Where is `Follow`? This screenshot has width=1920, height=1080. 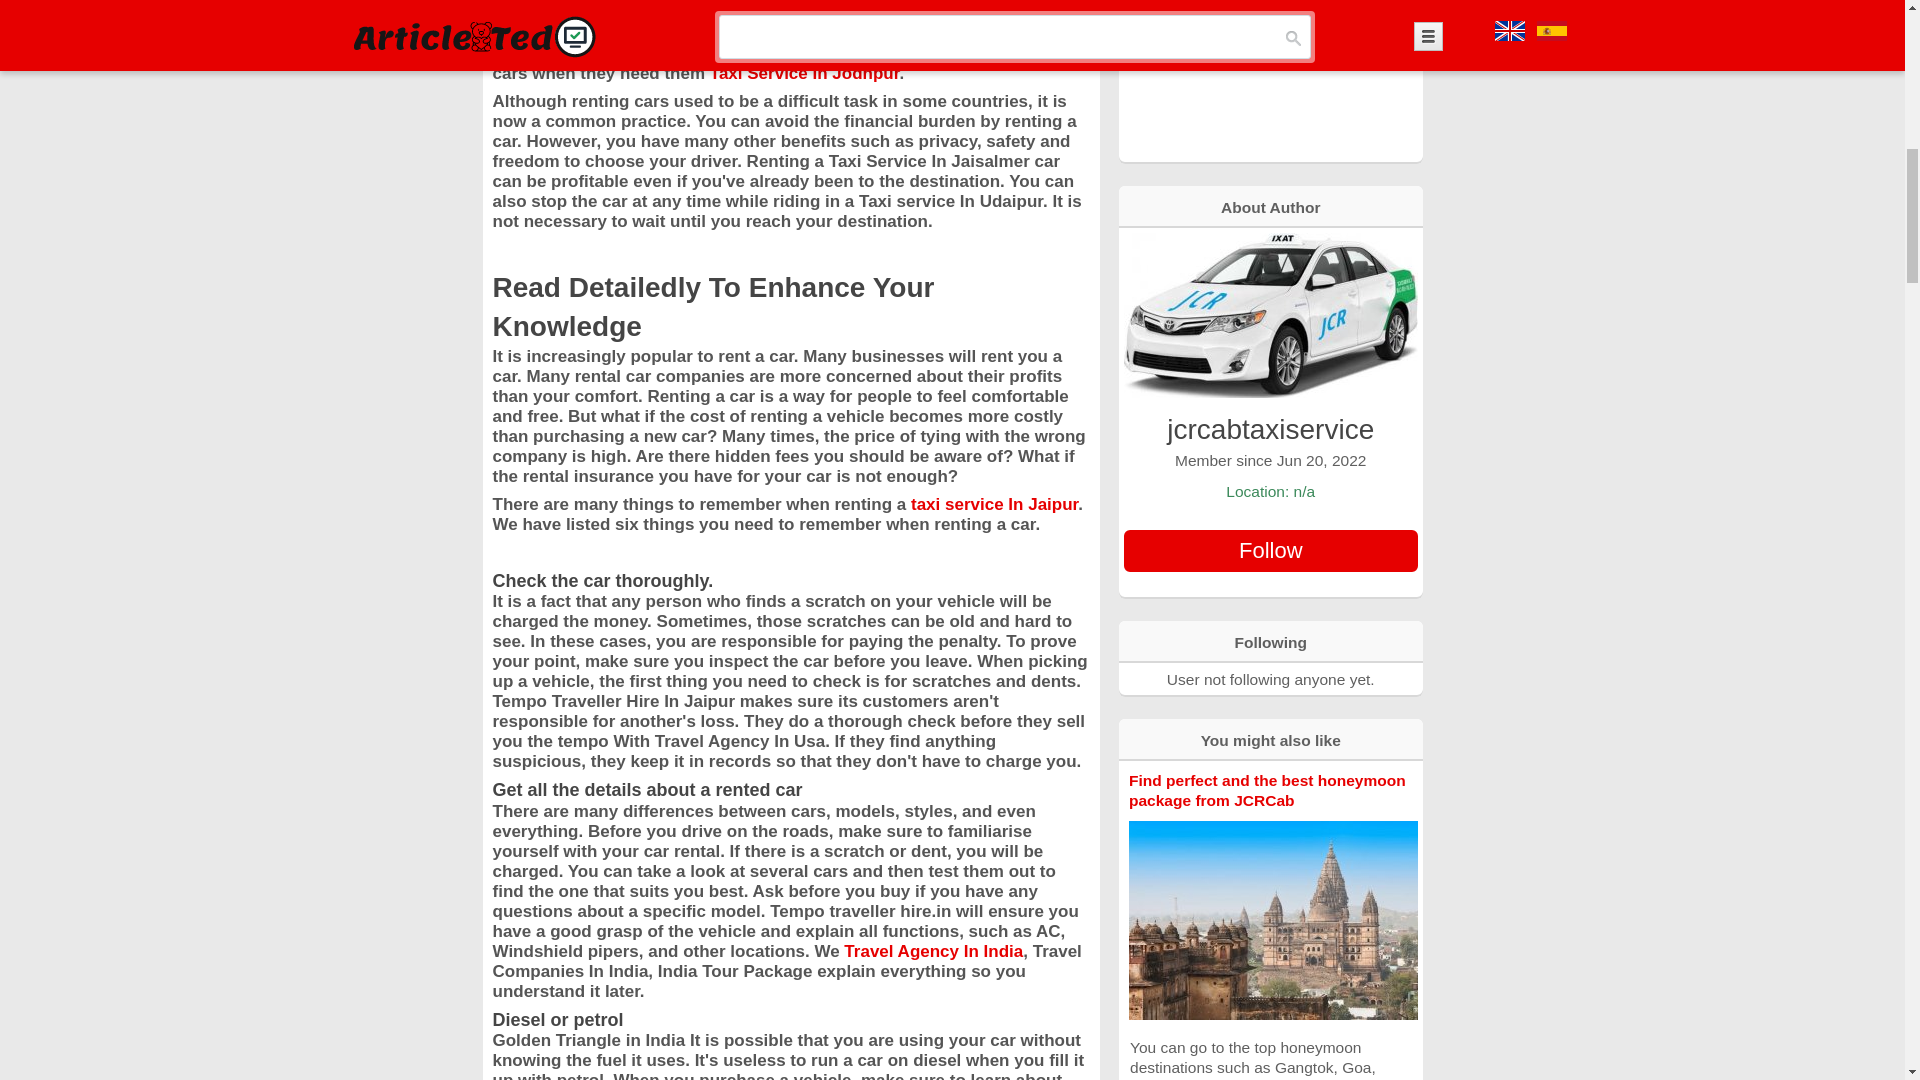
Follow is located at coordinates (1270, 551).